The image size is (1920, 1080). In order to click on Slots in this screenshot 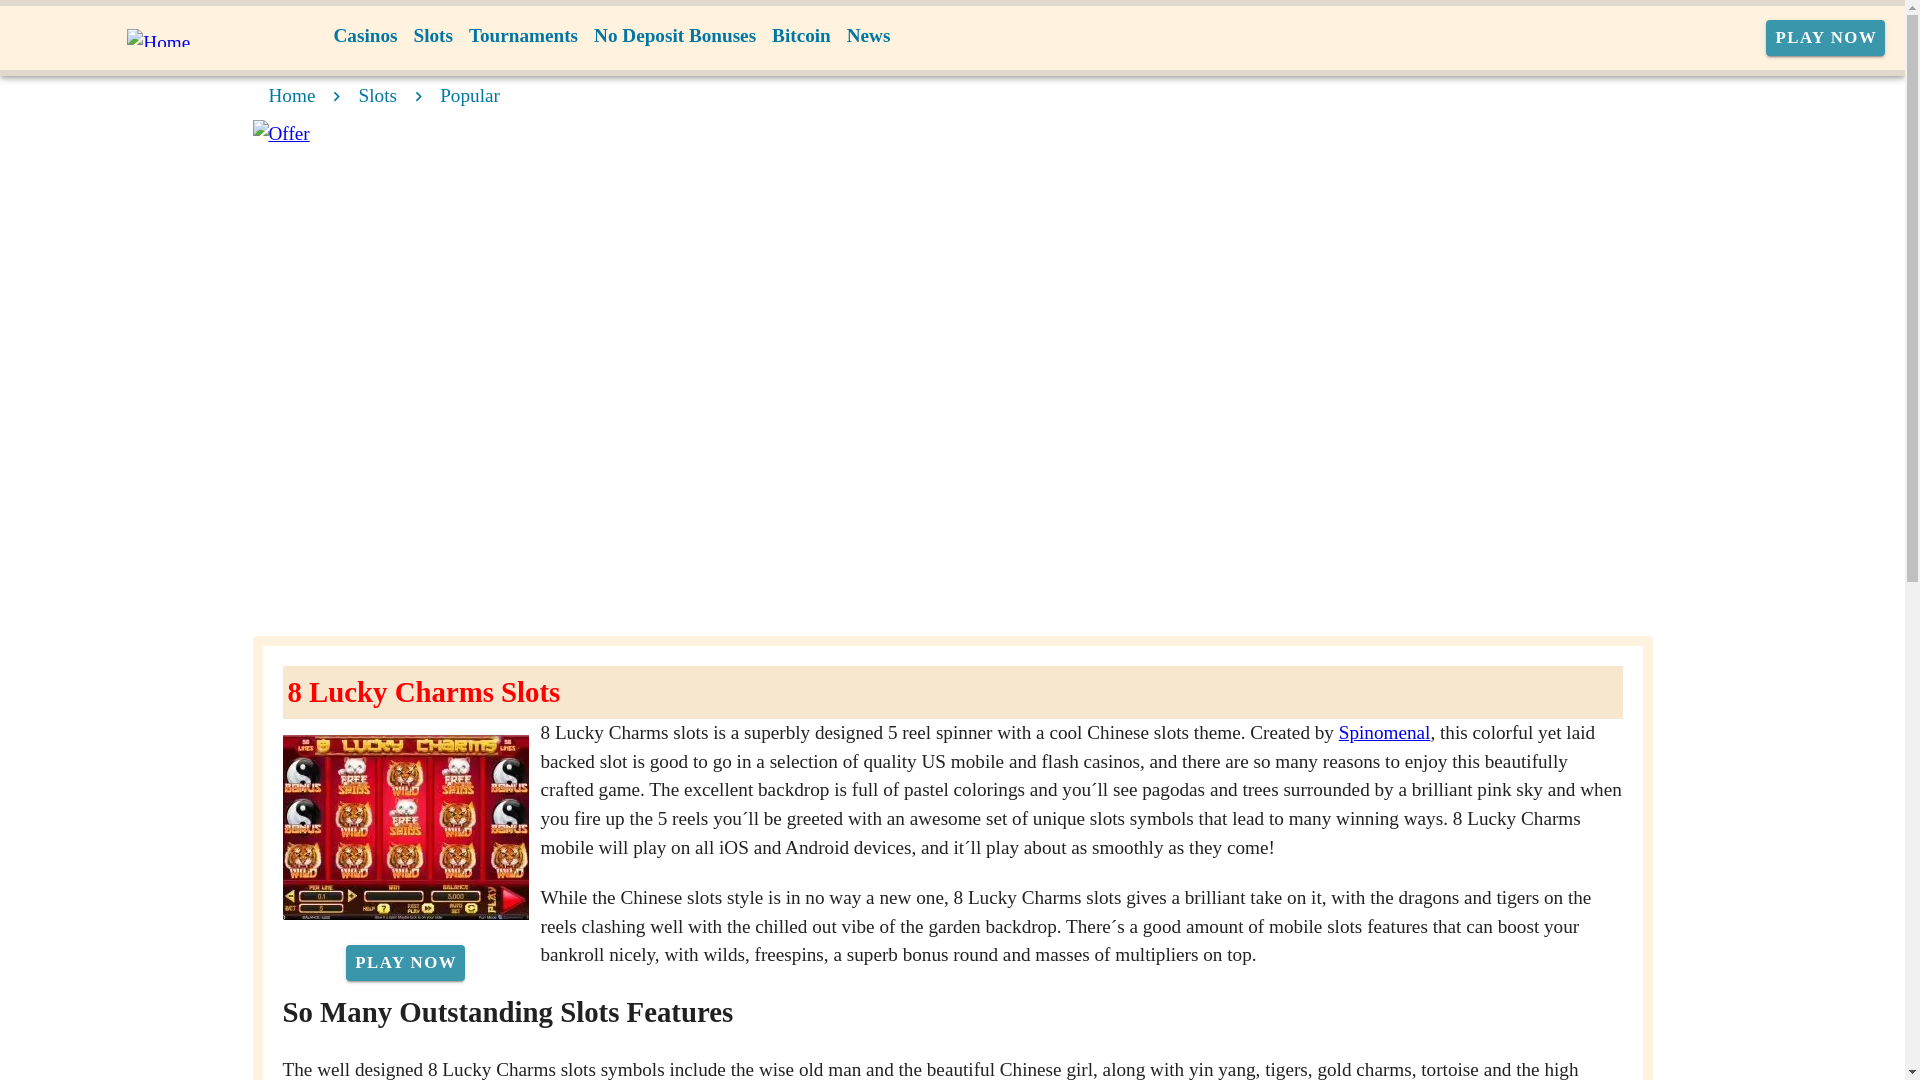, I will do `click(432, 36)`.